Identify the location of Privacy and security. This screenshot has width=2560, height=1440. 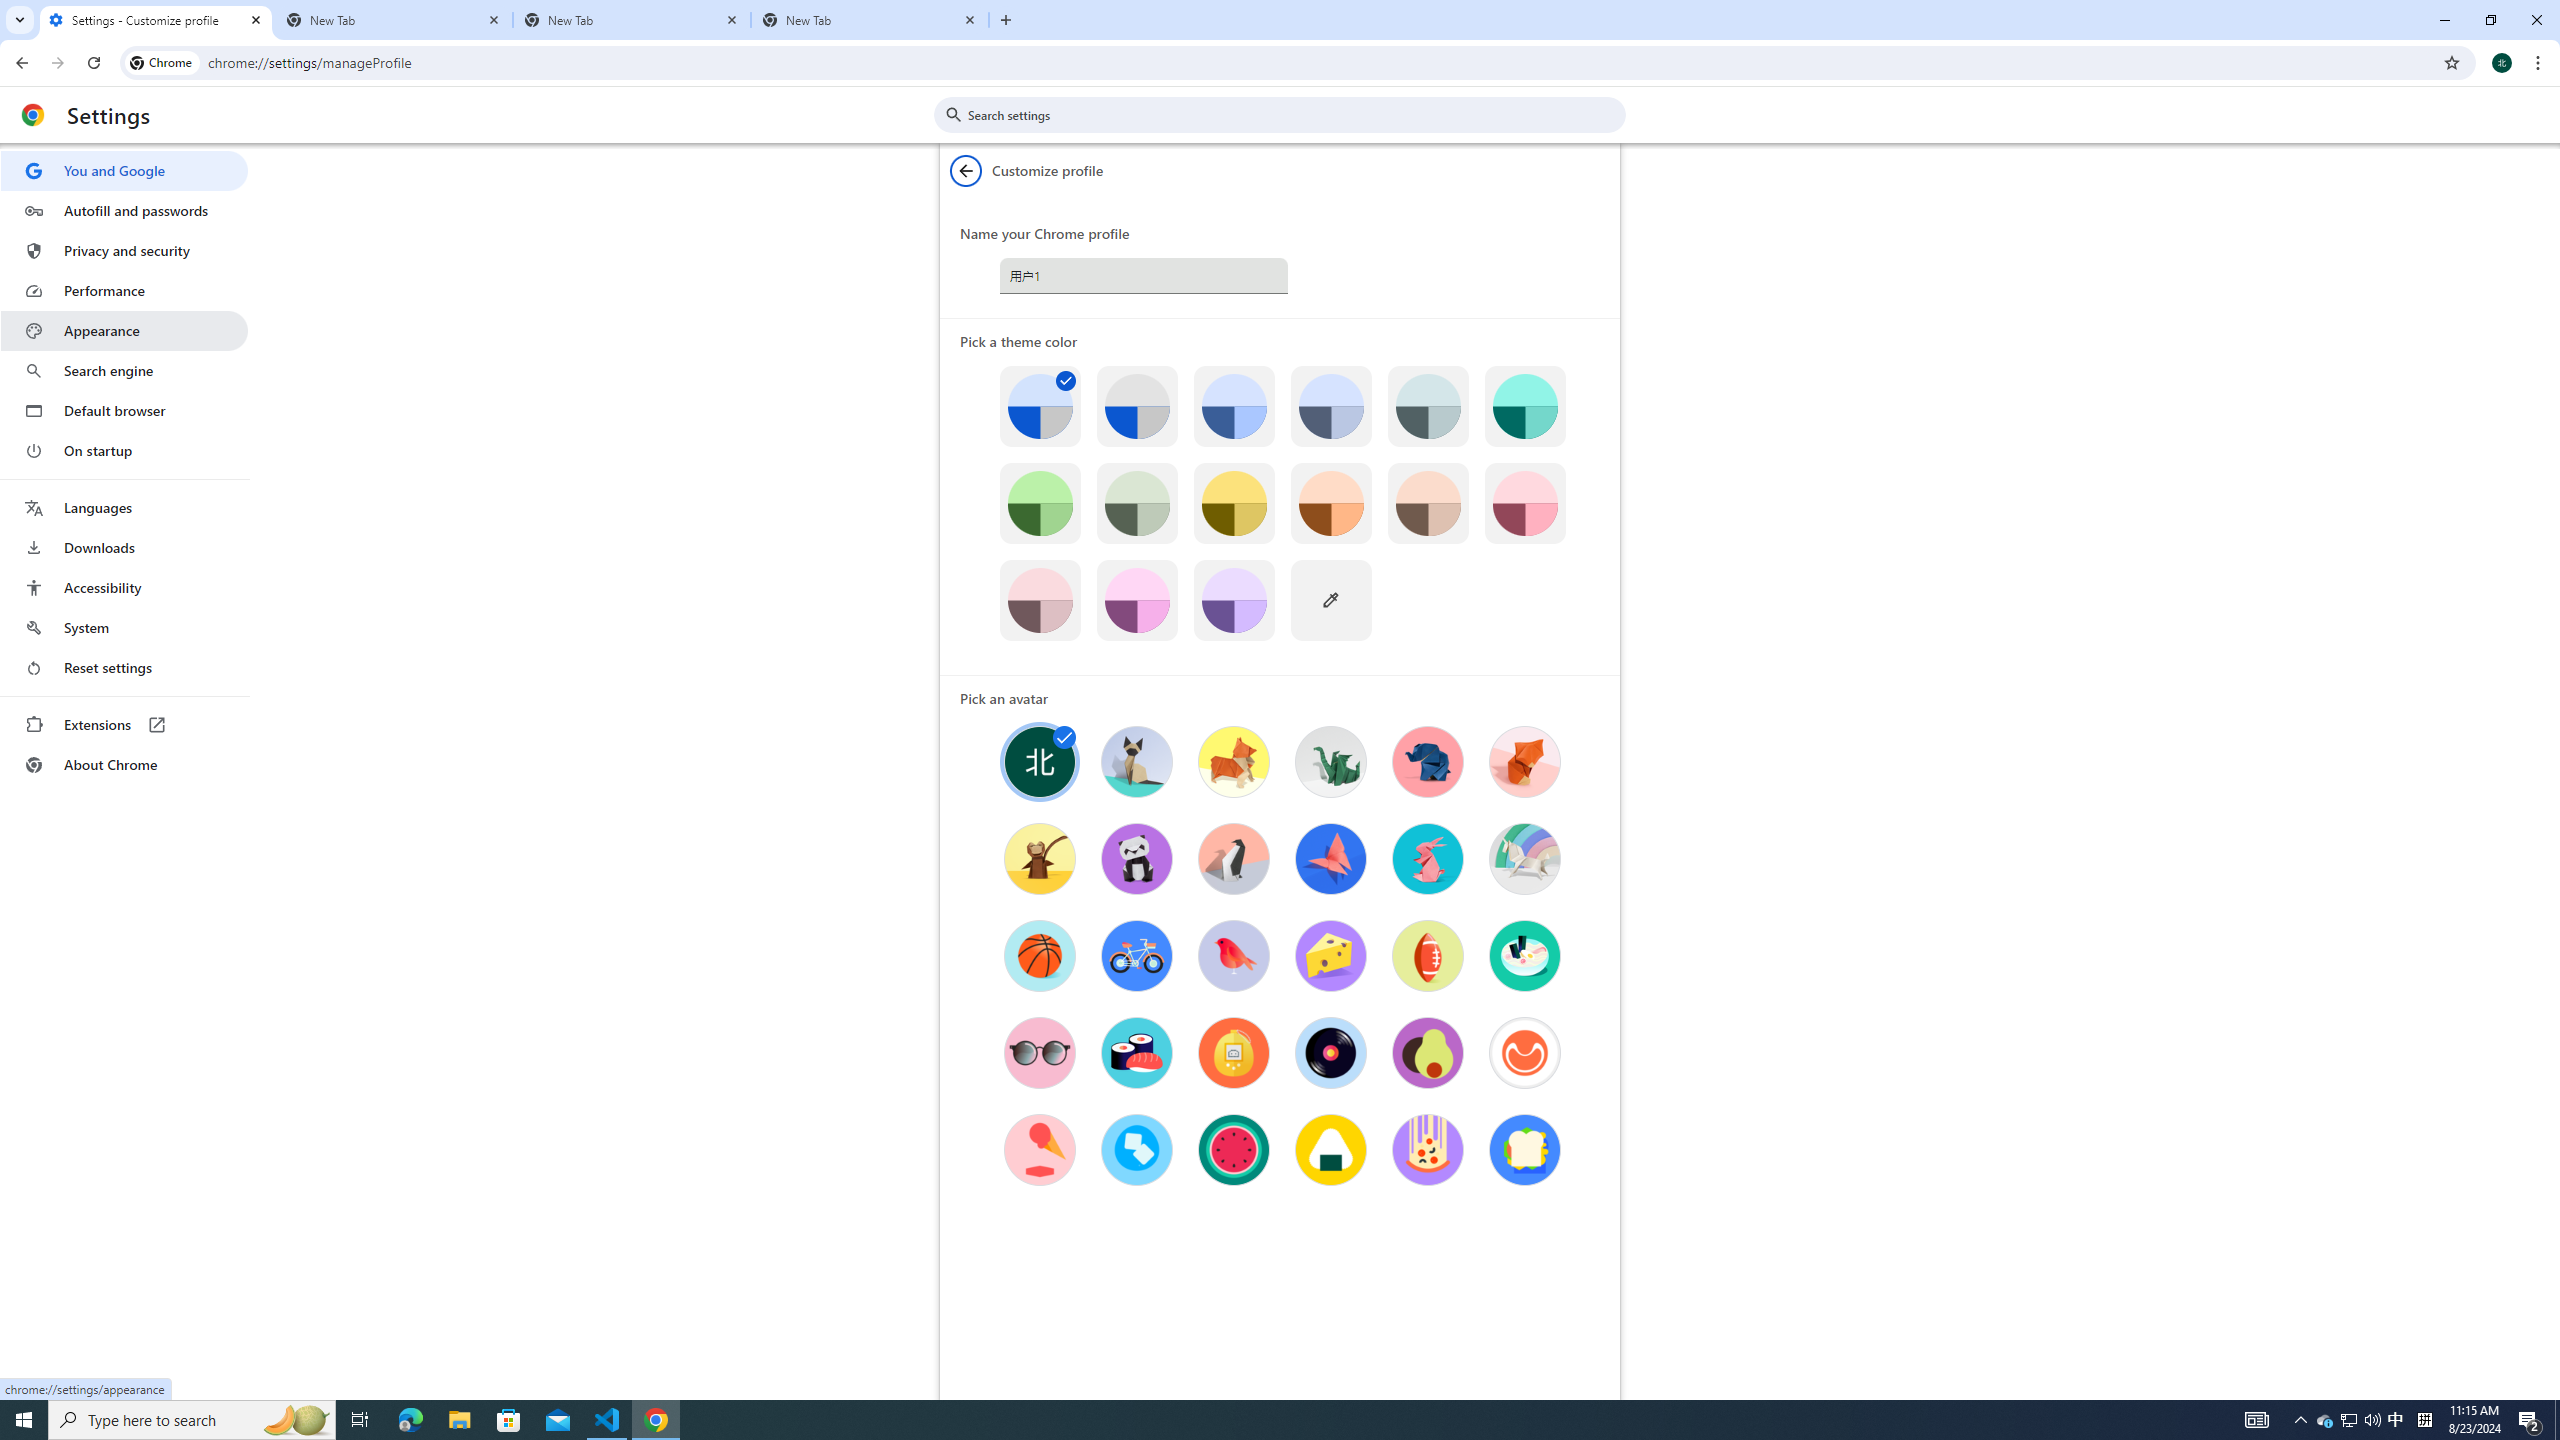
(124, 250).